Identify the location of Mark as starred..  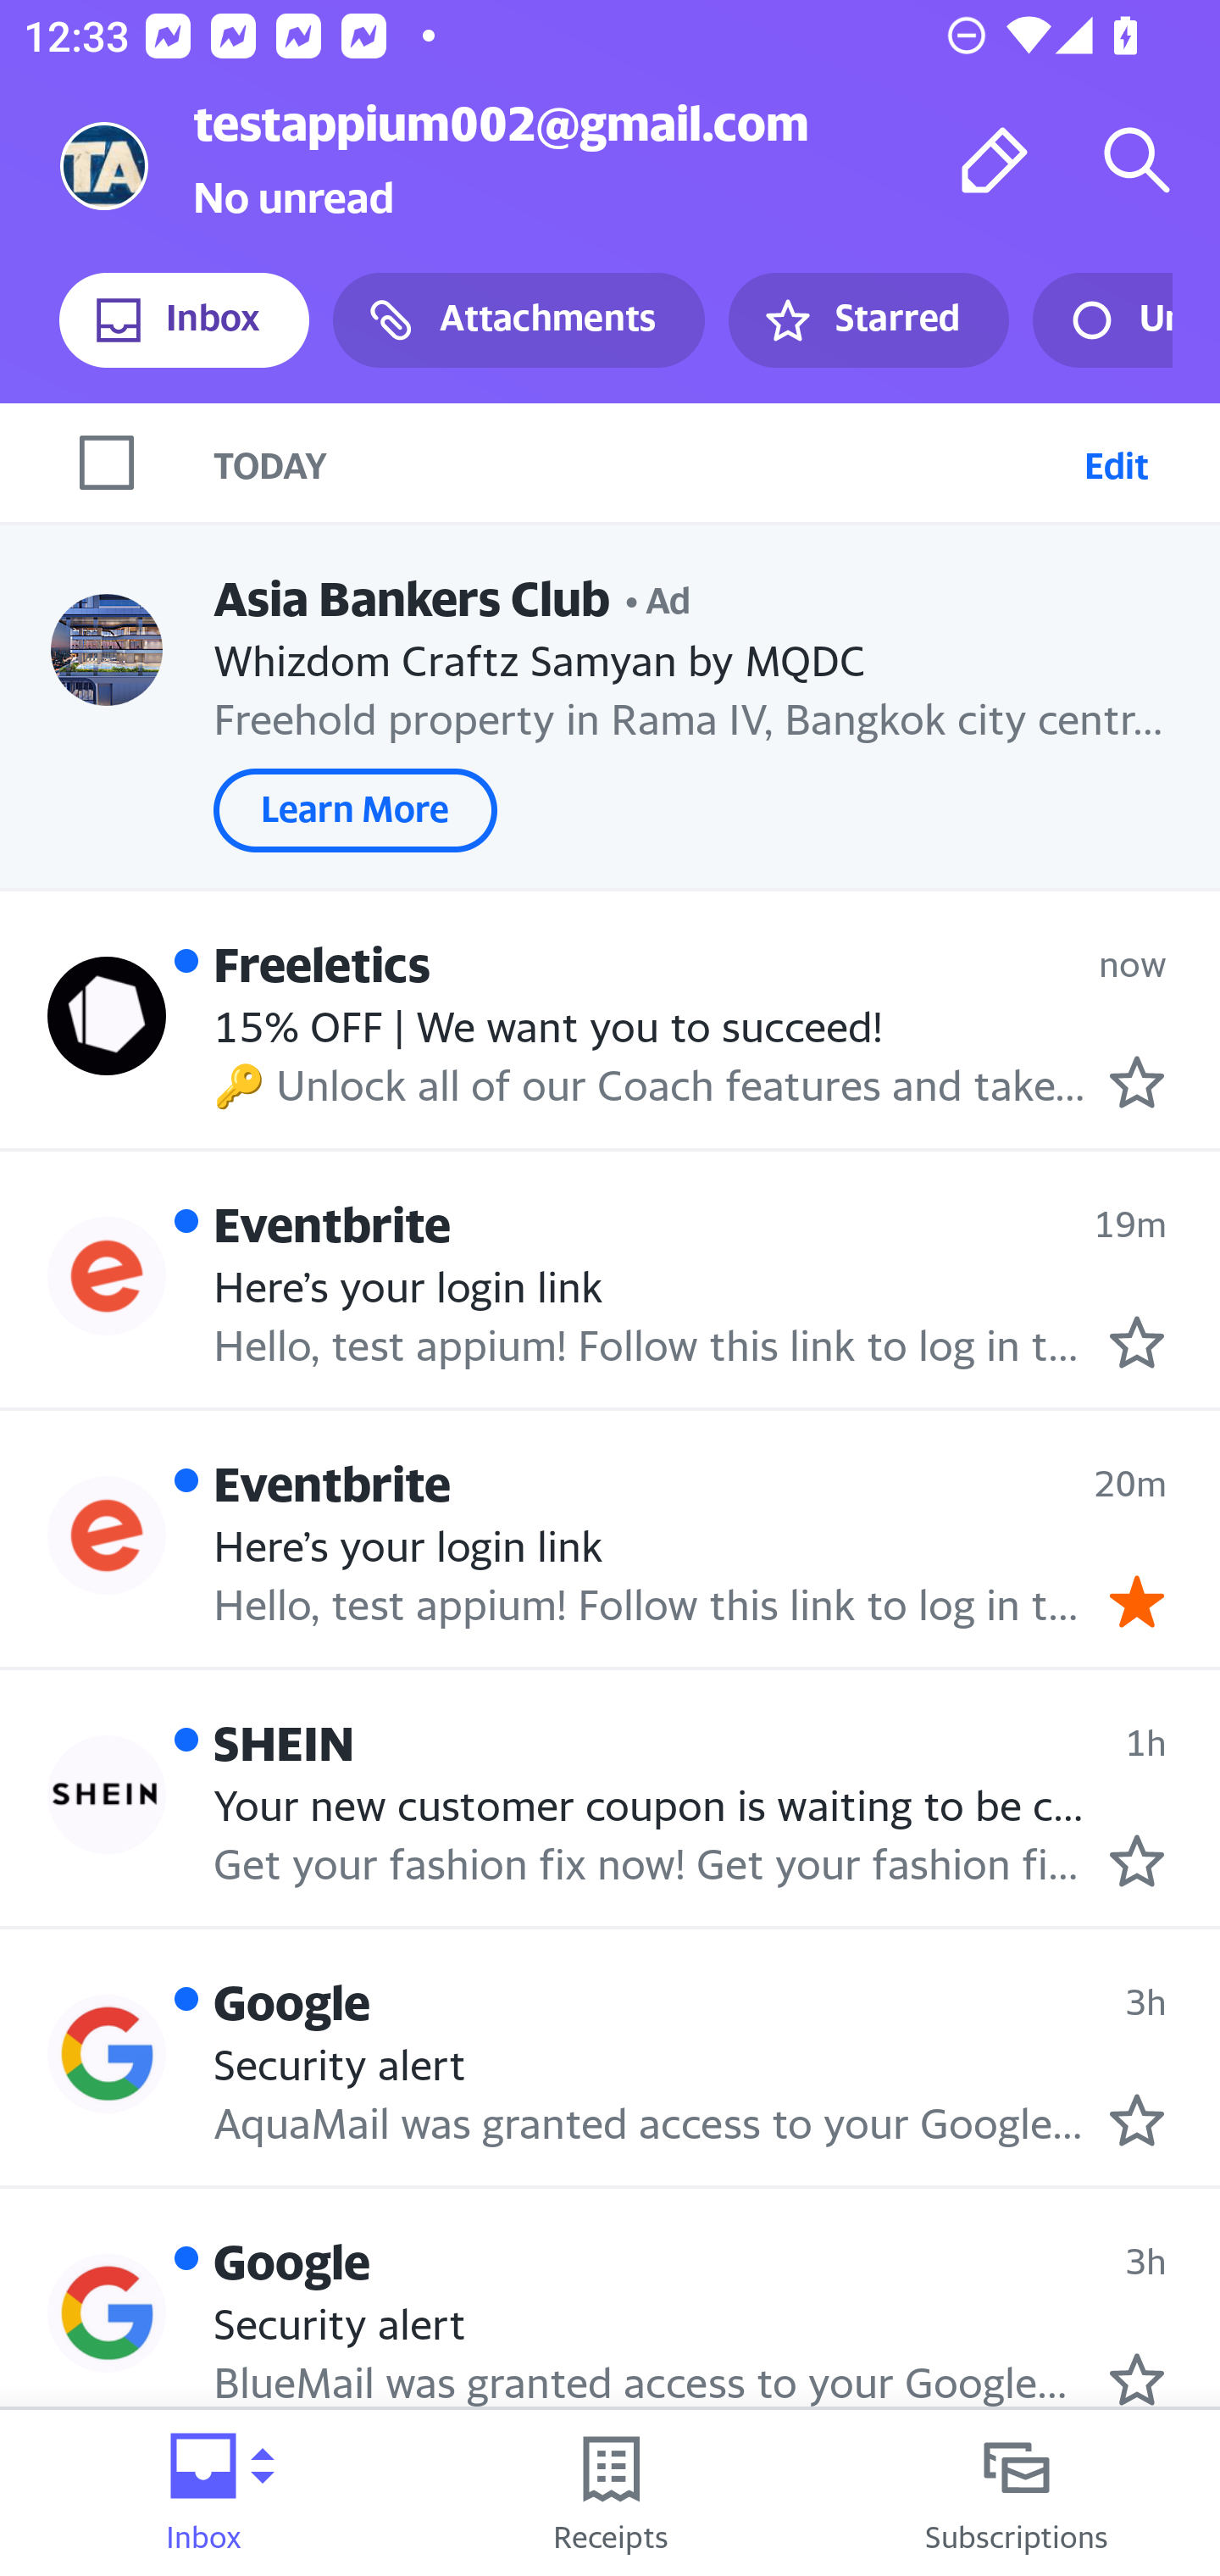
(1137, 2379).